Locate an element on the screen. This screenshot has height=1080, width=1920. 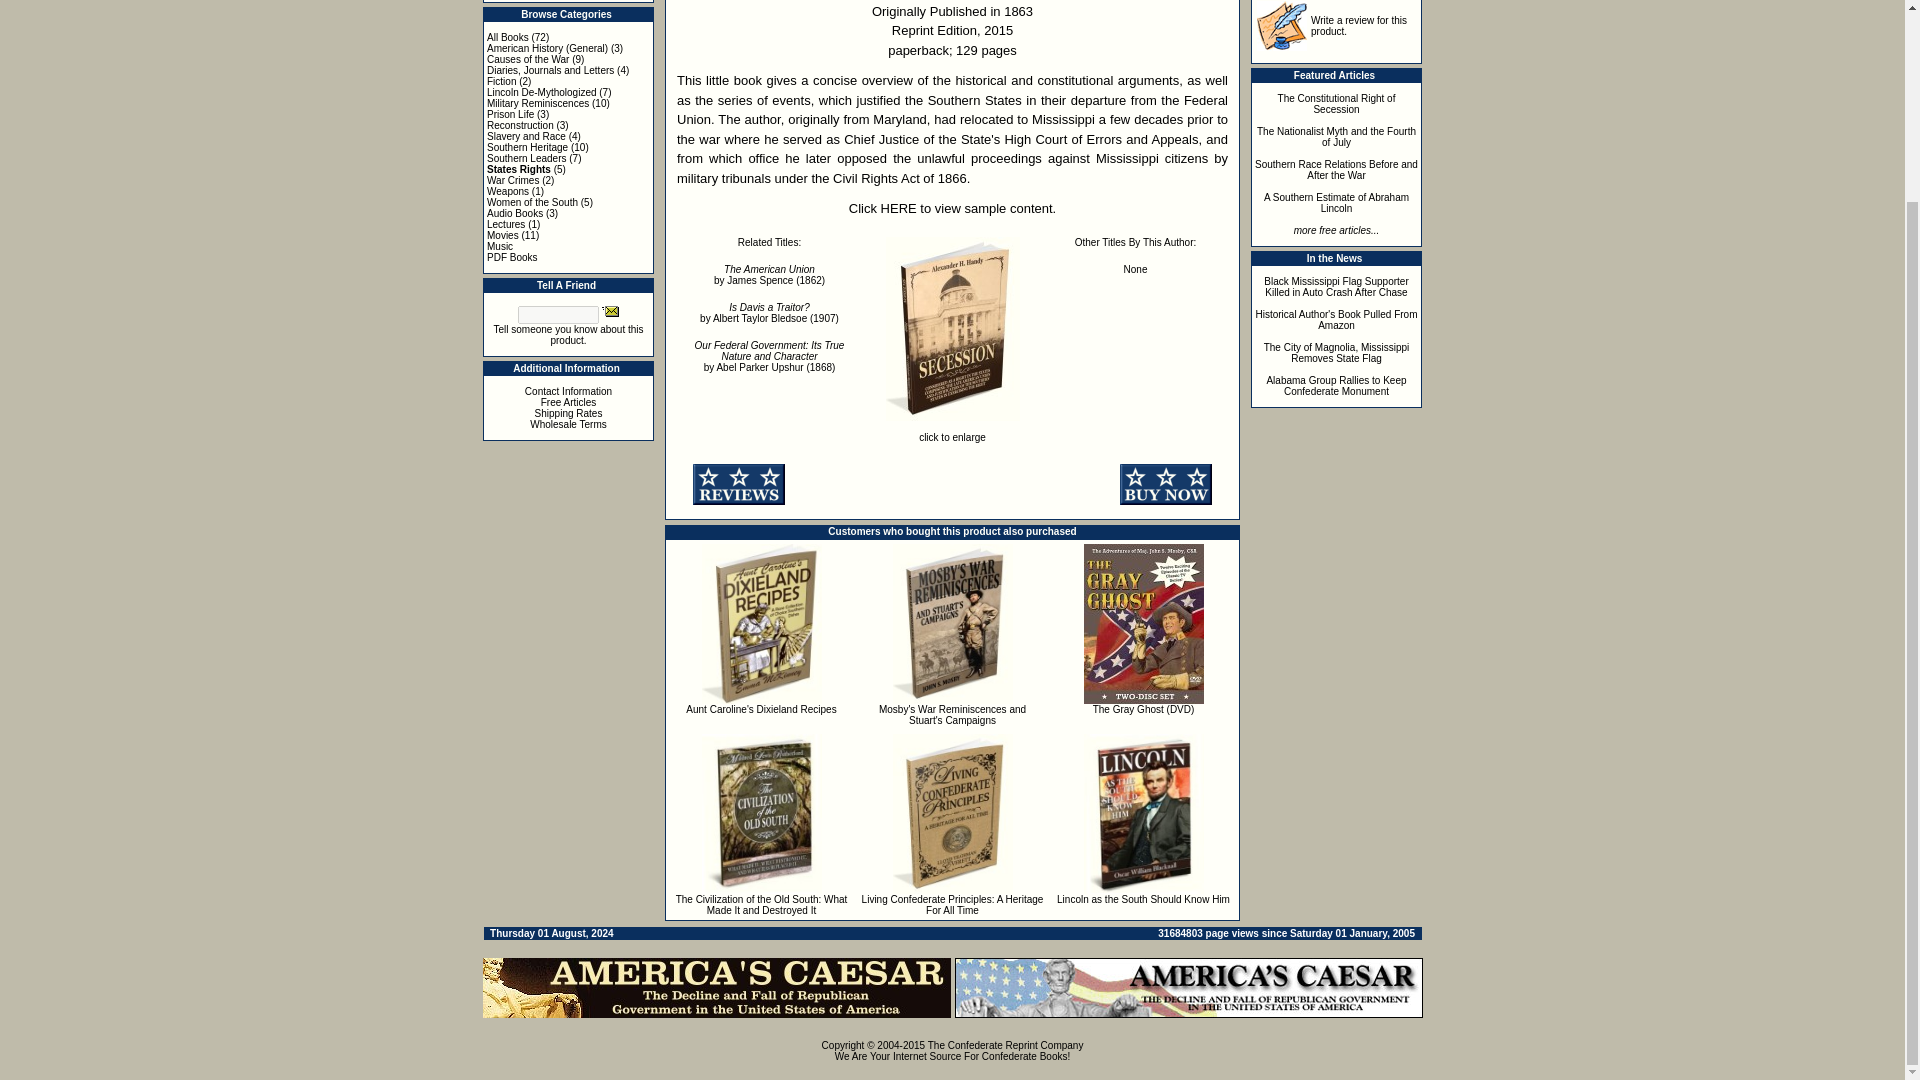
Movies is located at coordinates (502, 235).